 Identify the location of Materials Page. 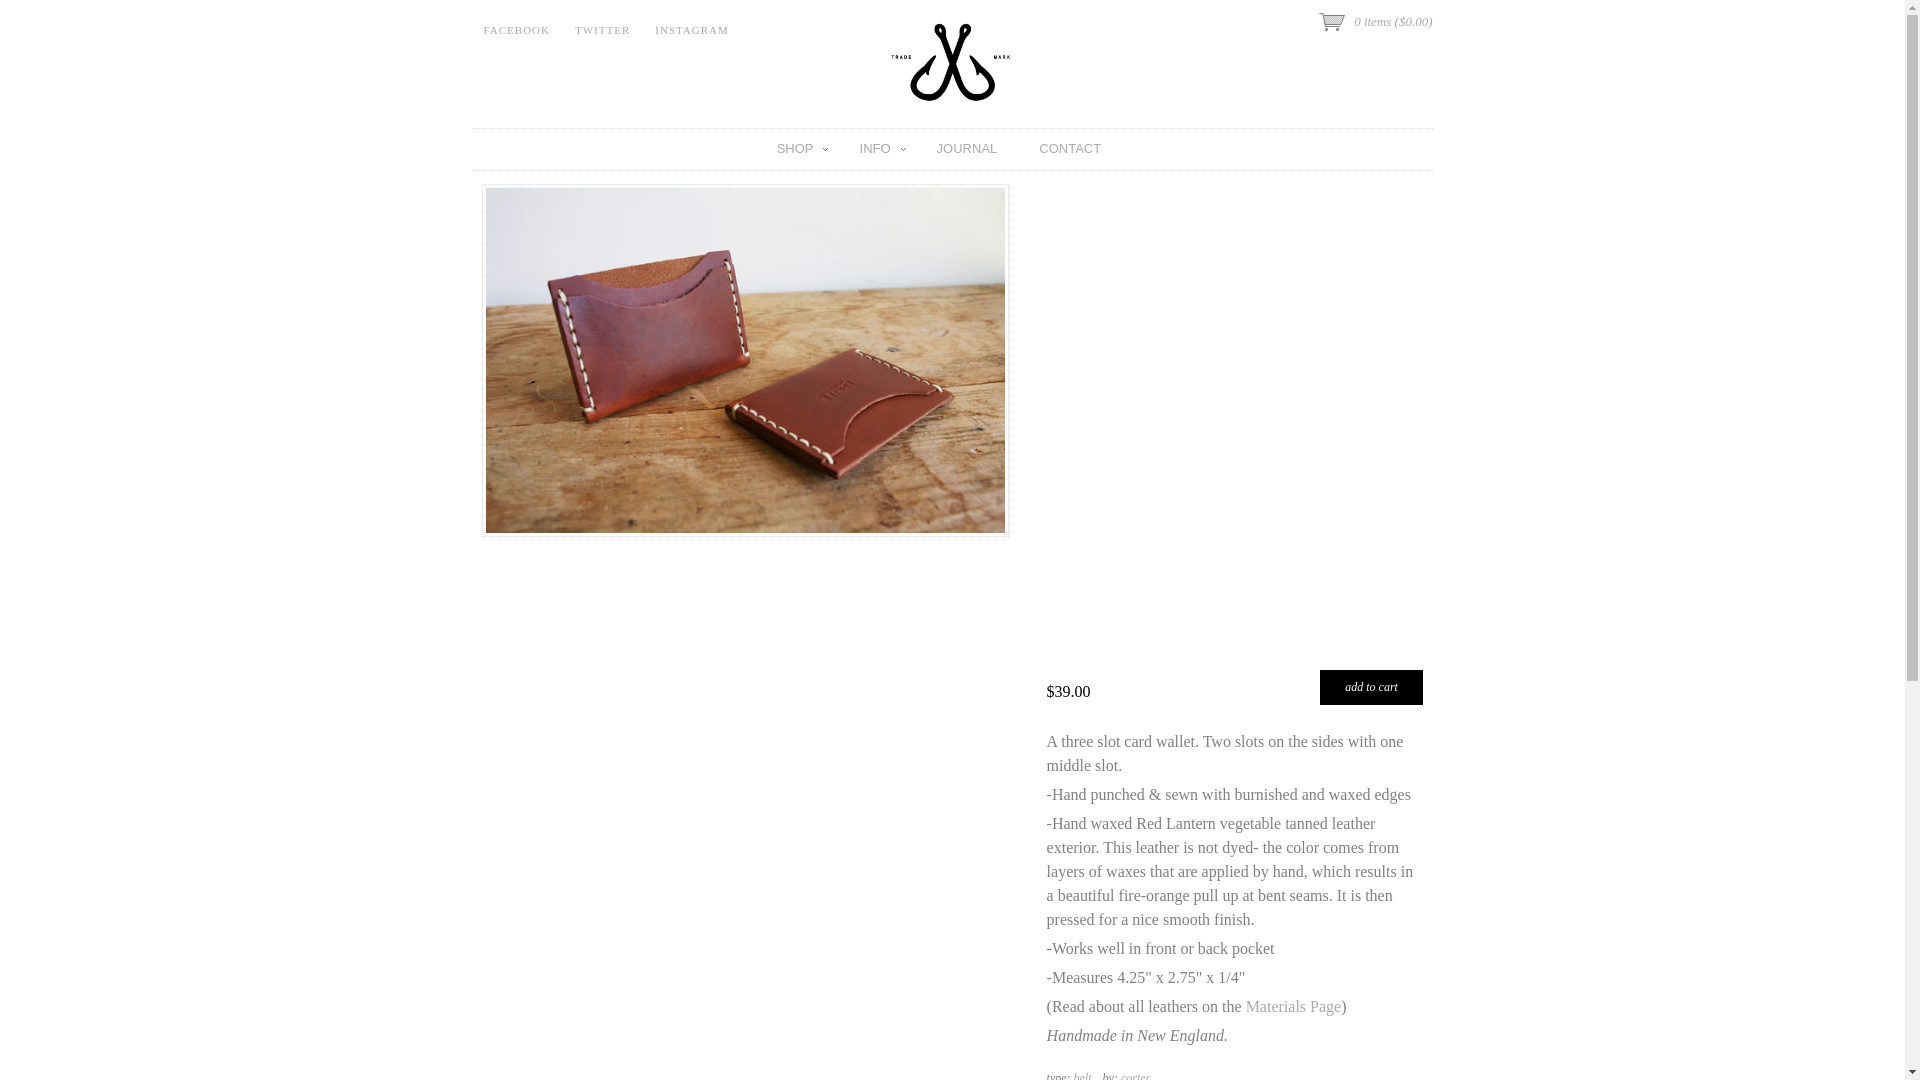
(1294, 1006).